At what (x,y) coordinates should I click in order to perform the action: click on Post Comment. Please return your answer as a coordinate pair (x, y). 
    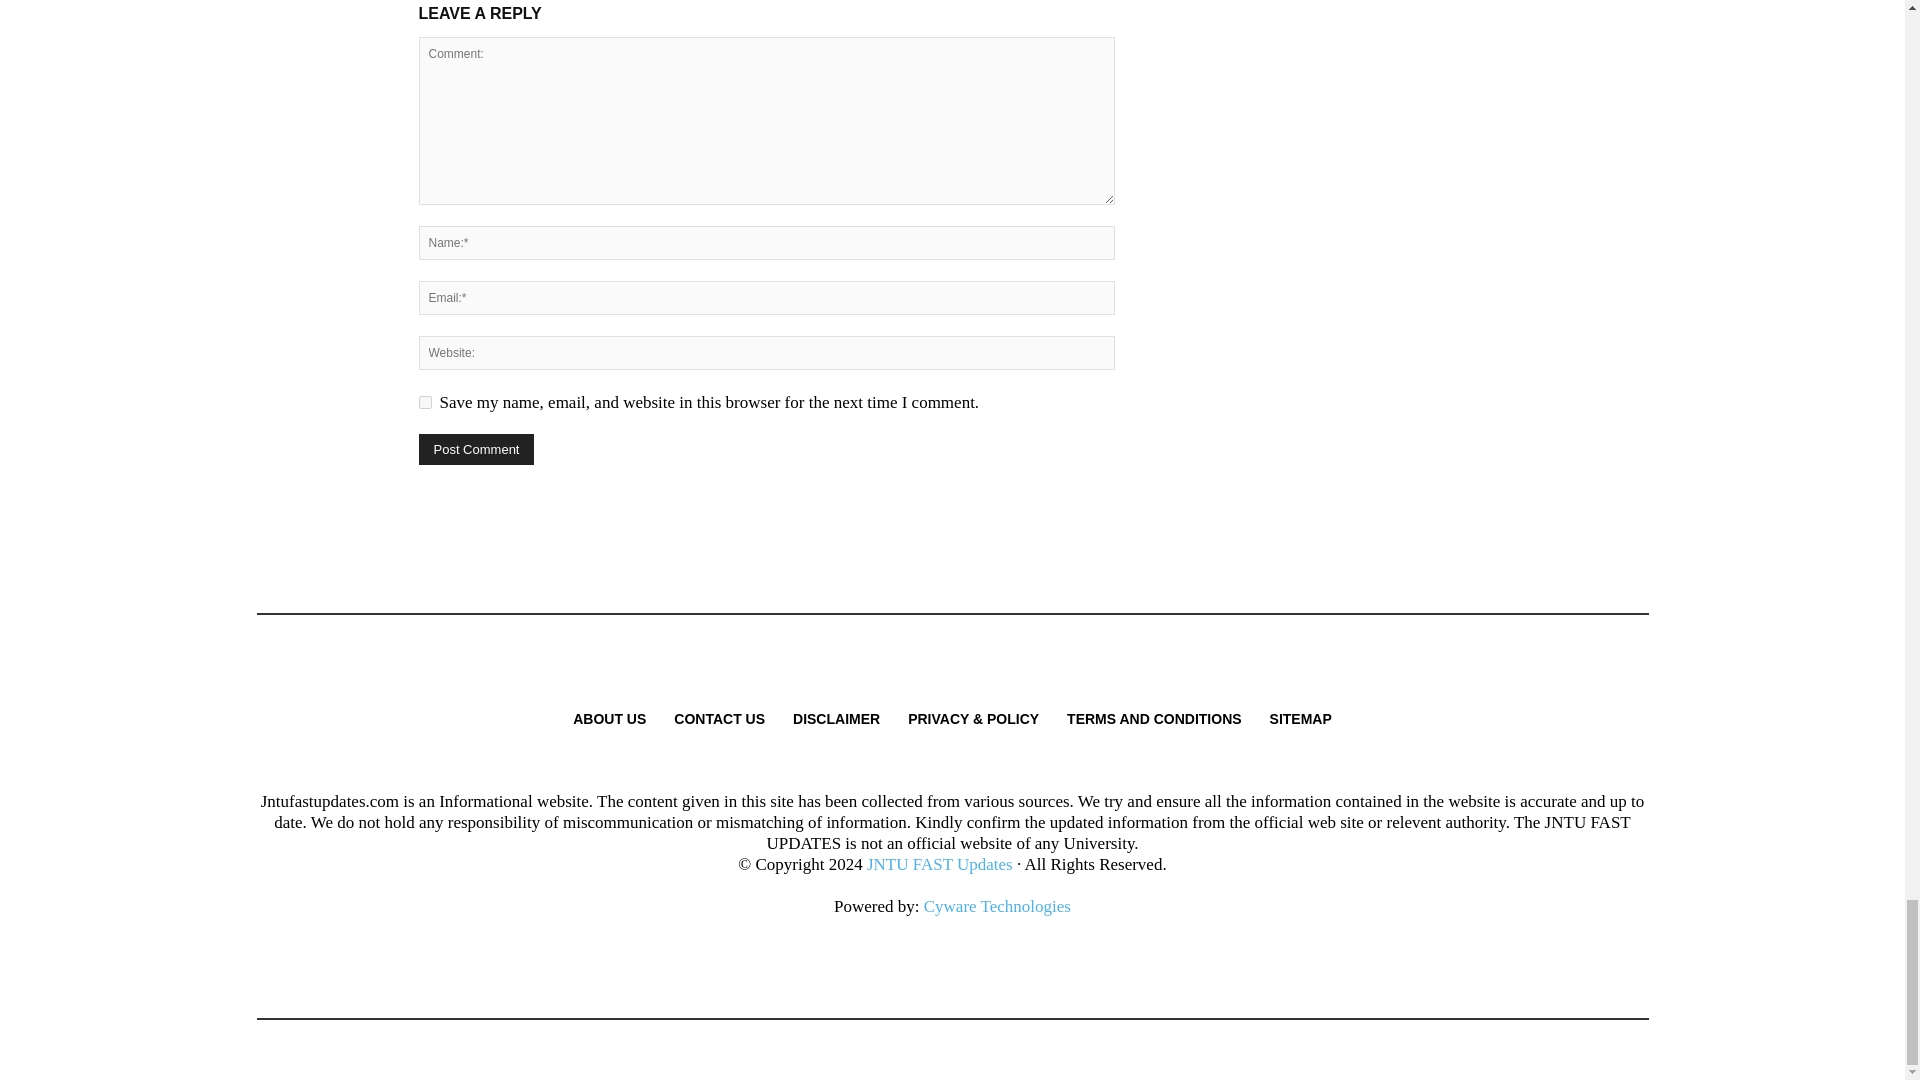
    Looking at the image, I should click on (476, 450).